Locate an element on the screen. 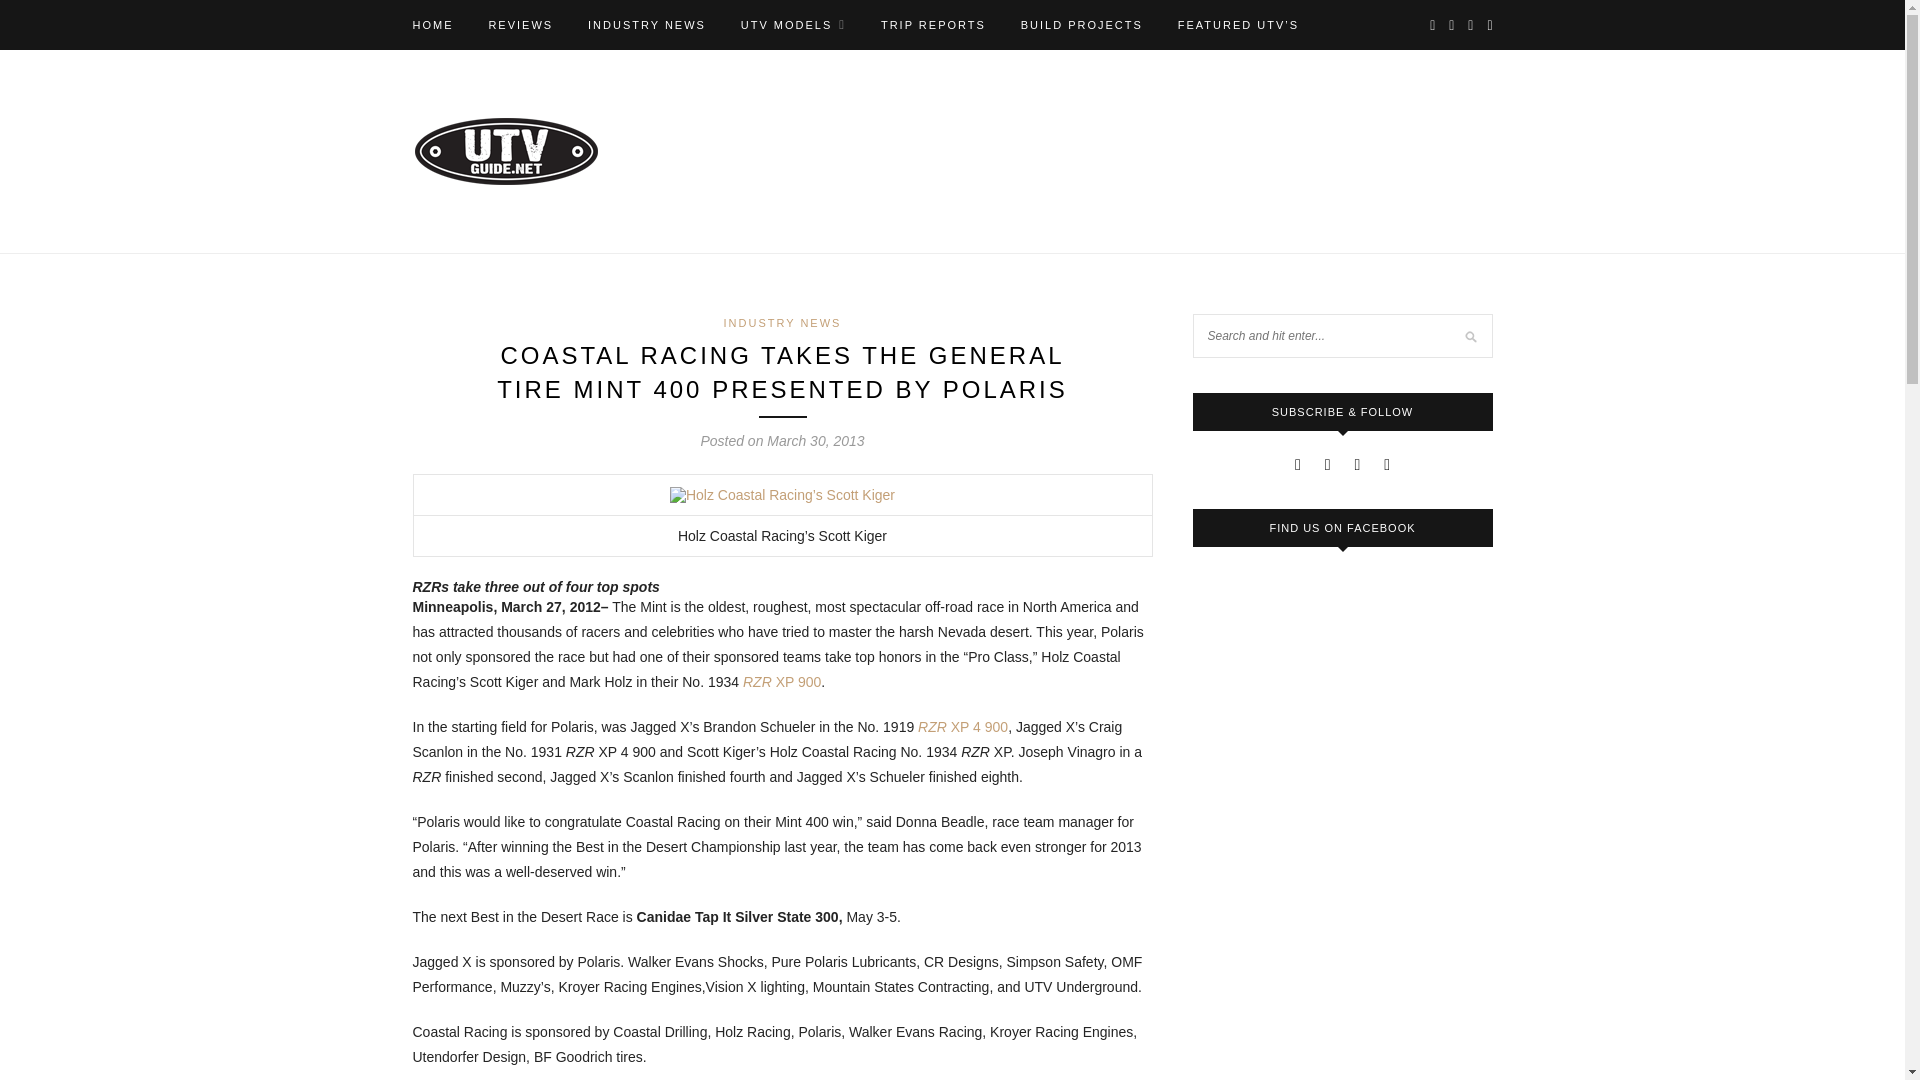 The width and height of the screenshot is (1920, 1080). RZR XP 900 is located at coordinates (782, 682).